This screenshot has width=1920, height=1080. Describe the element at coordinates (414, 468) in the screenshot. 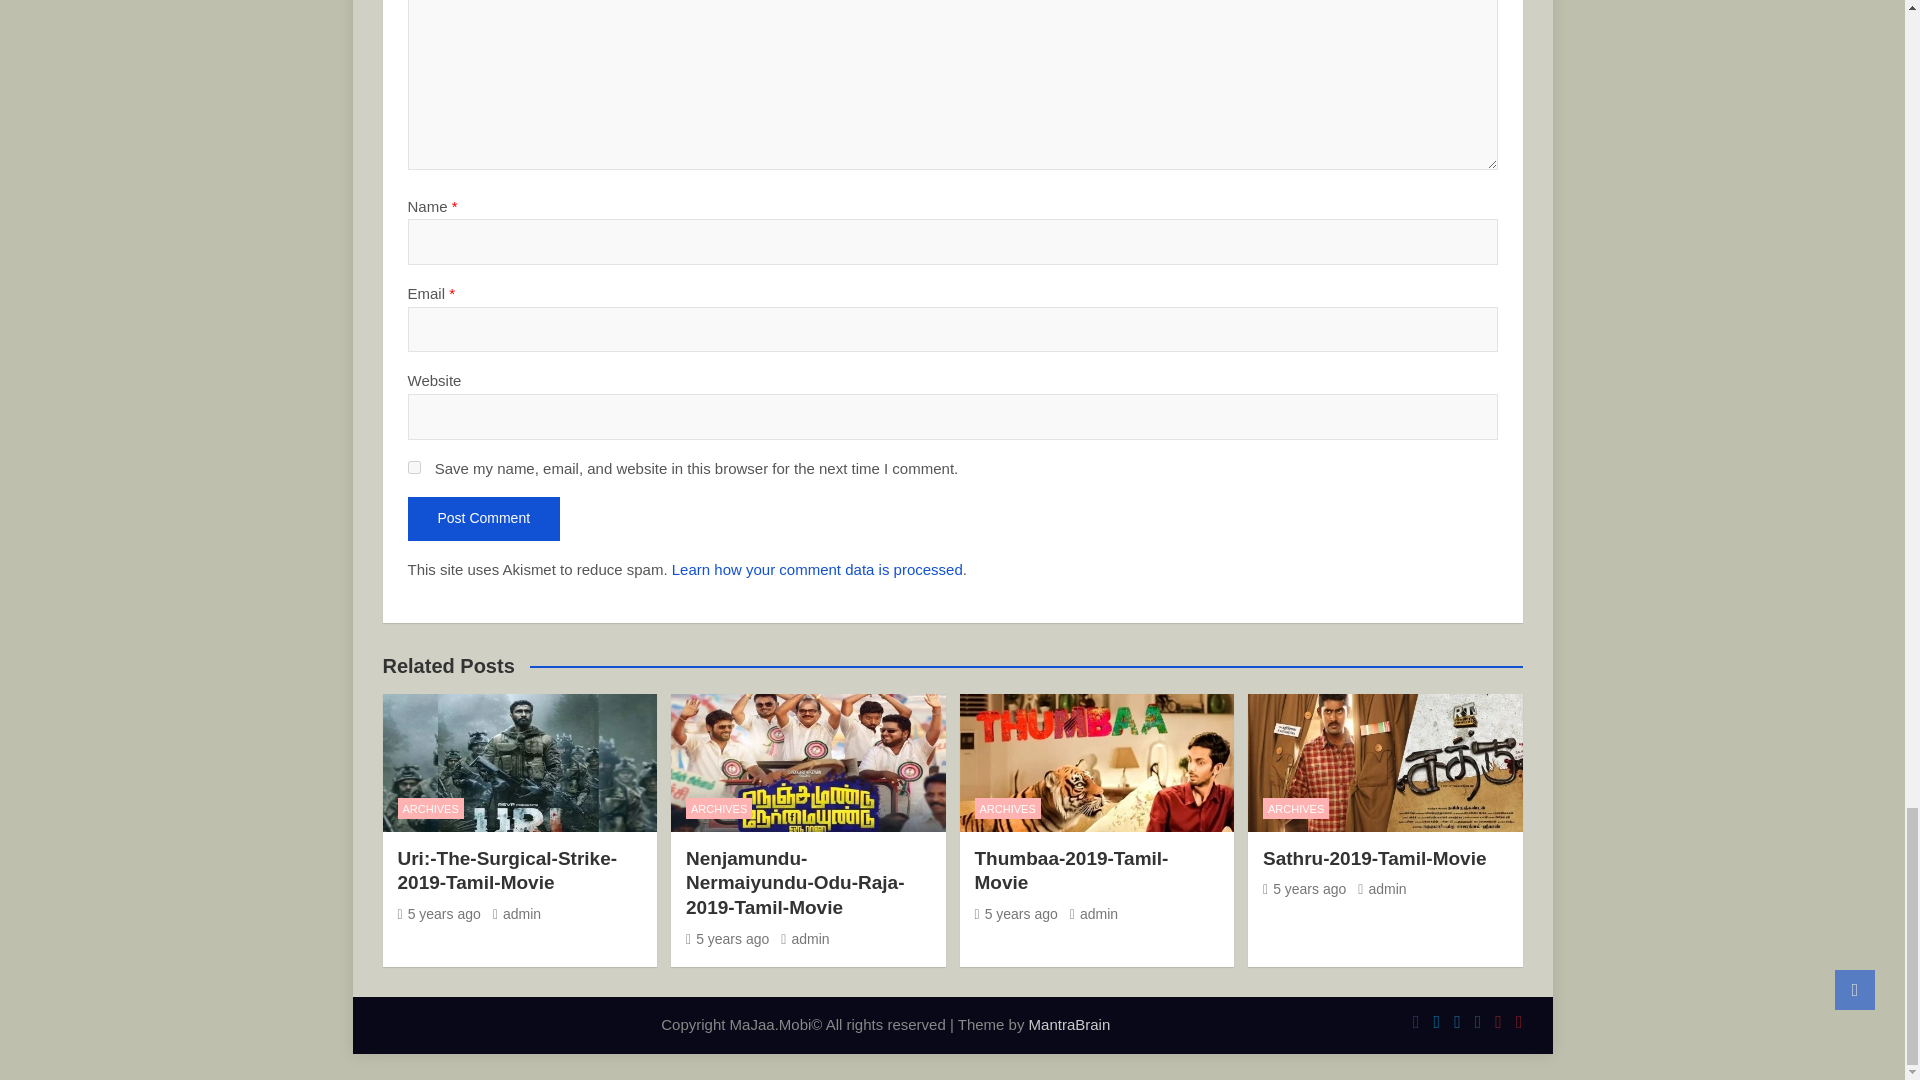

I see `yes` at that location.